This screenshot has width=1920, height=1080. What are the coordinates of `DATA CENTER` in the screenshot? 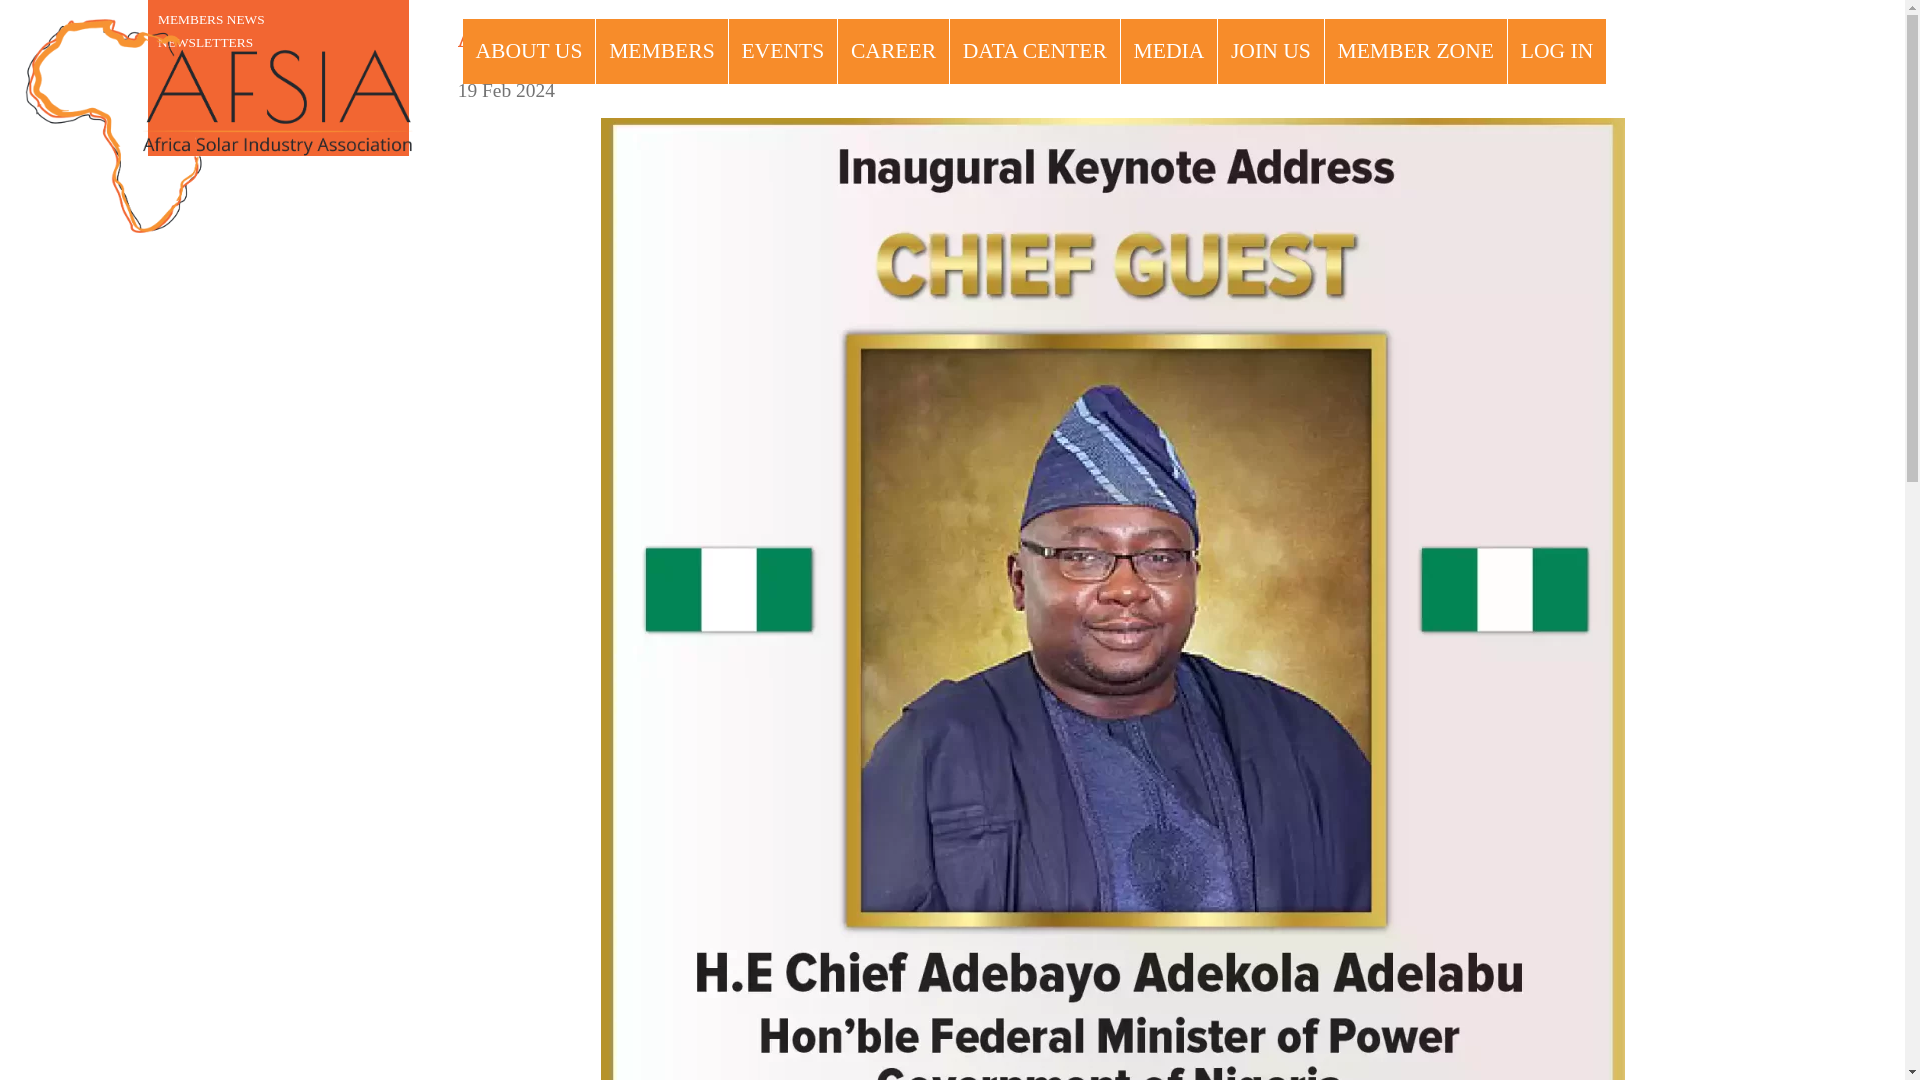 It's located at (1035, 52).